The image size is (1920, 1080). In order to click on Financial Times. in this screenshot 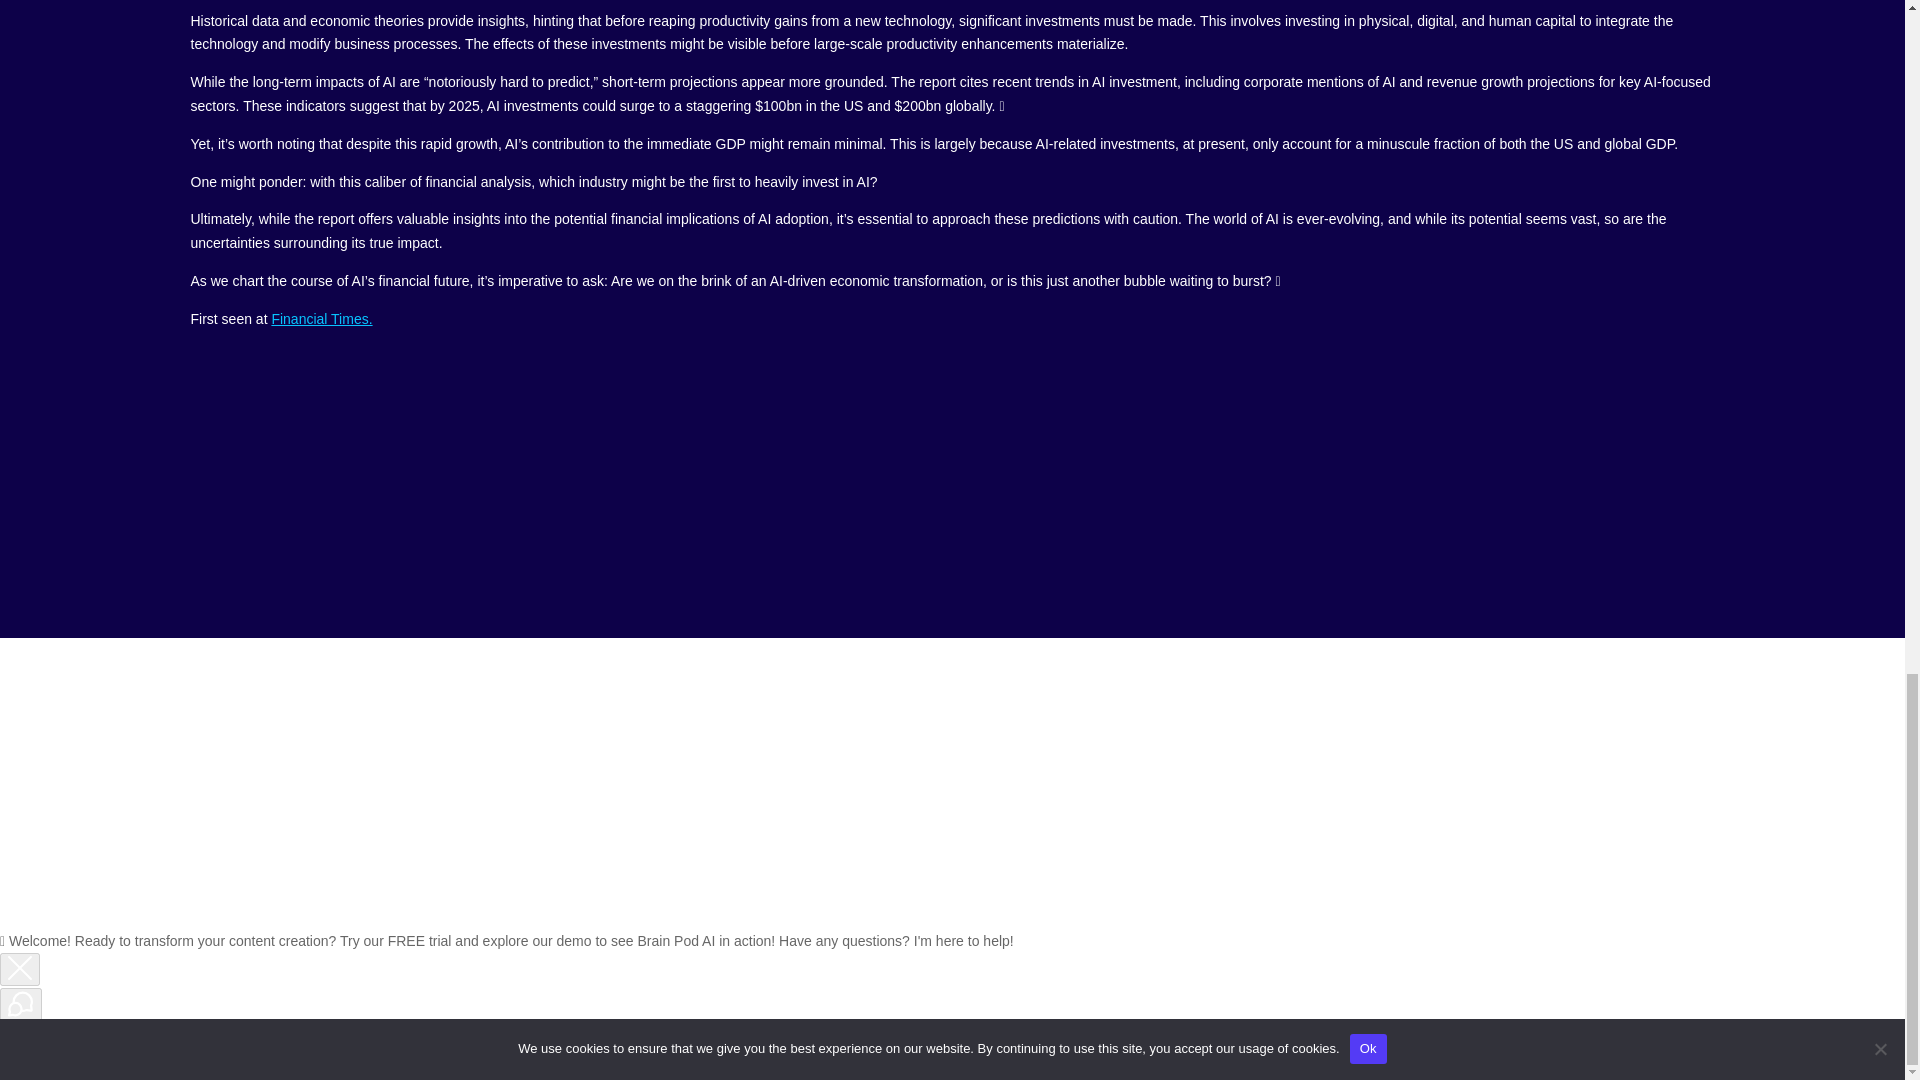, I will do `click(321, 319)`.